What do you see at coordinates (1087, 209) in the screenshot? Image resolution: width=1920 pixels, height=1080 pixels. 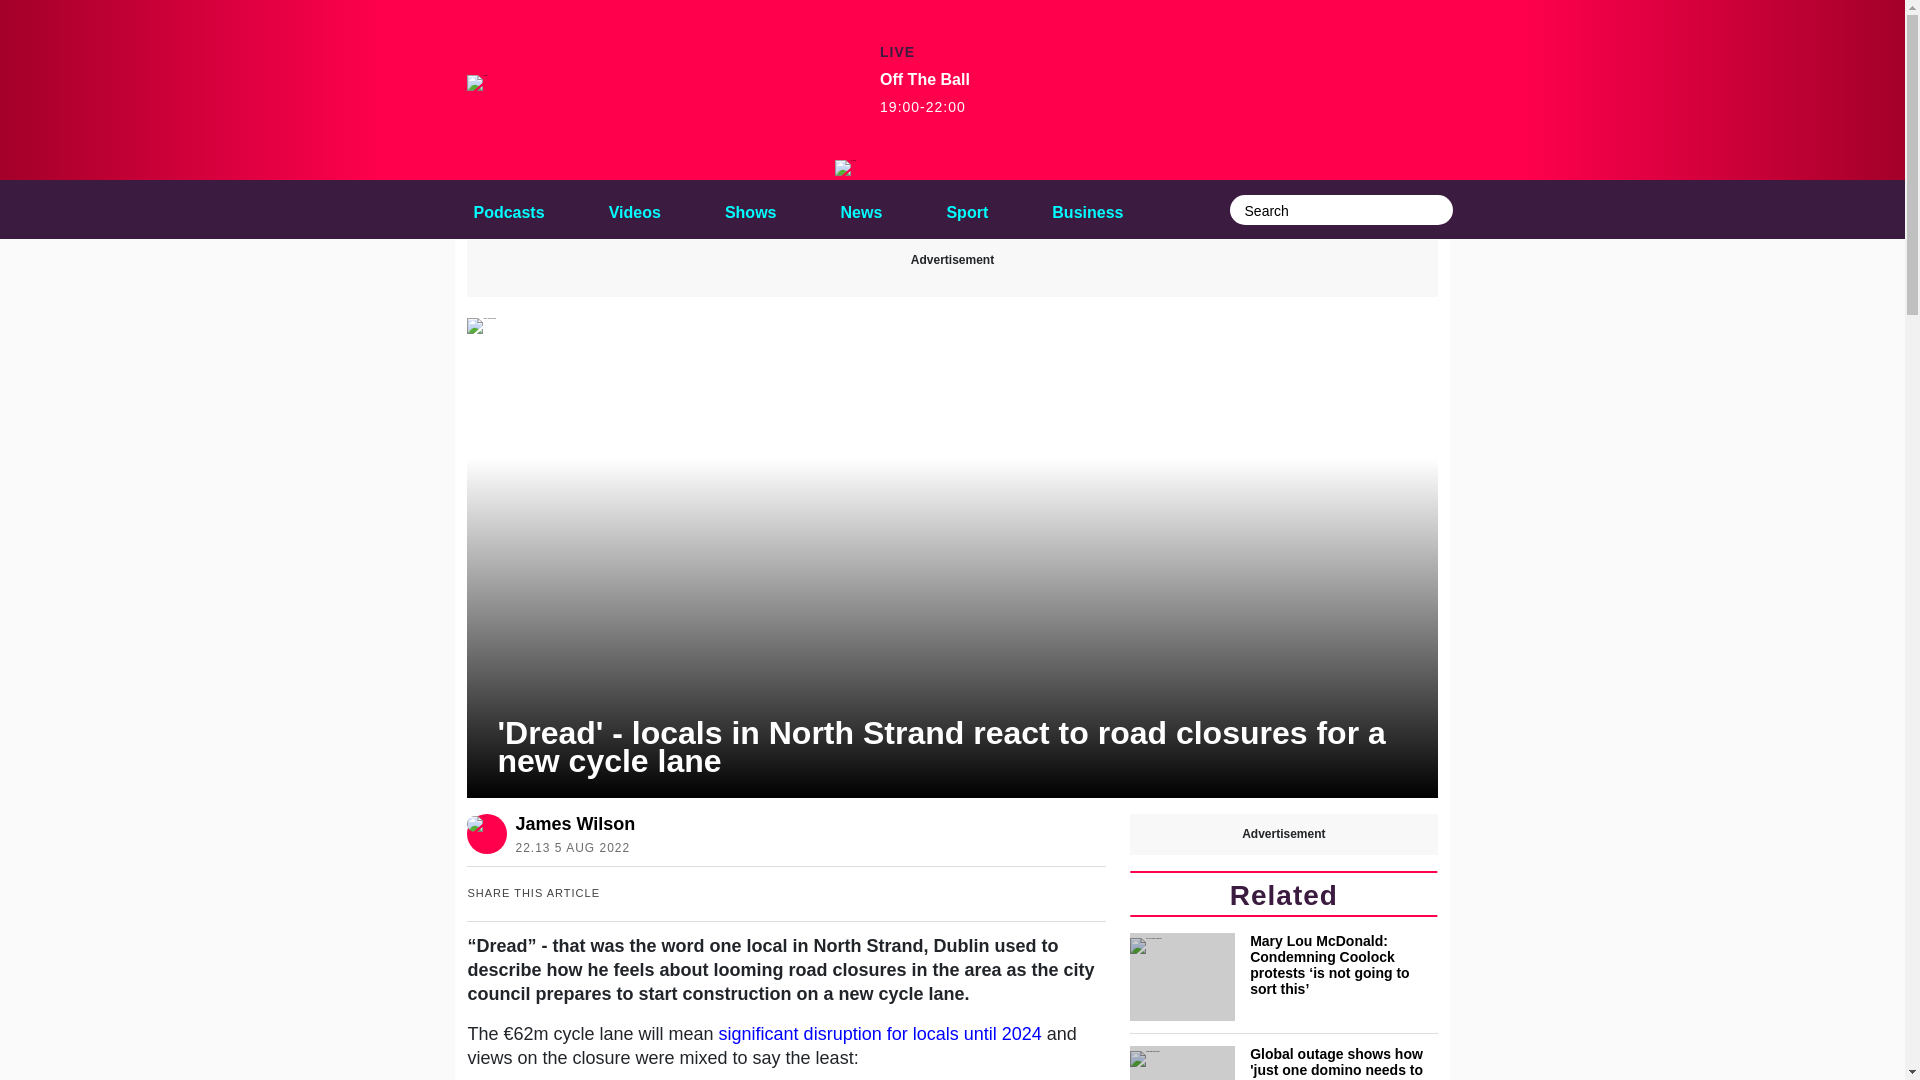 I see `Videos` at bounding box center [1087, 209].